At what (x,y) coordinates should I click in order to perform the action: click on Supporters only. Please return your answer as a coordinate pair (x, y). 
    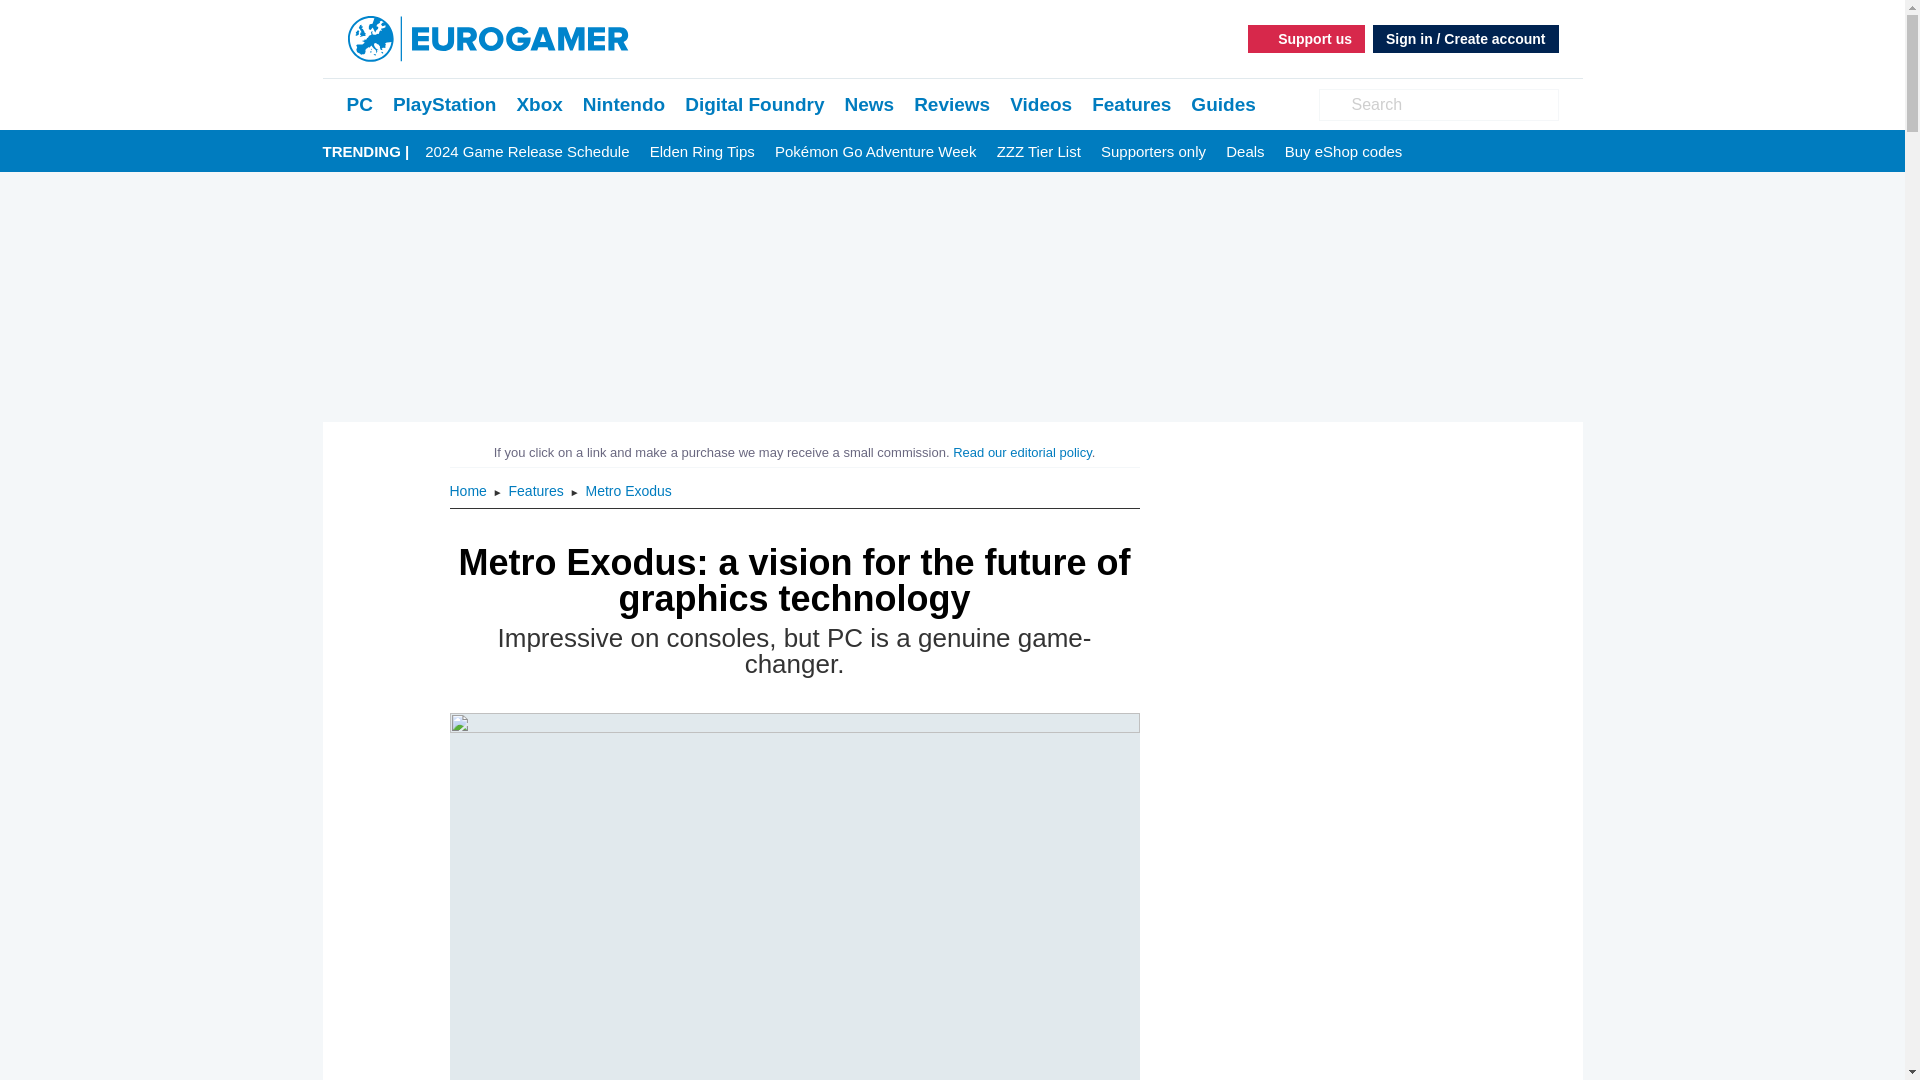
    Looking at the image, I should click on (1152, 152).